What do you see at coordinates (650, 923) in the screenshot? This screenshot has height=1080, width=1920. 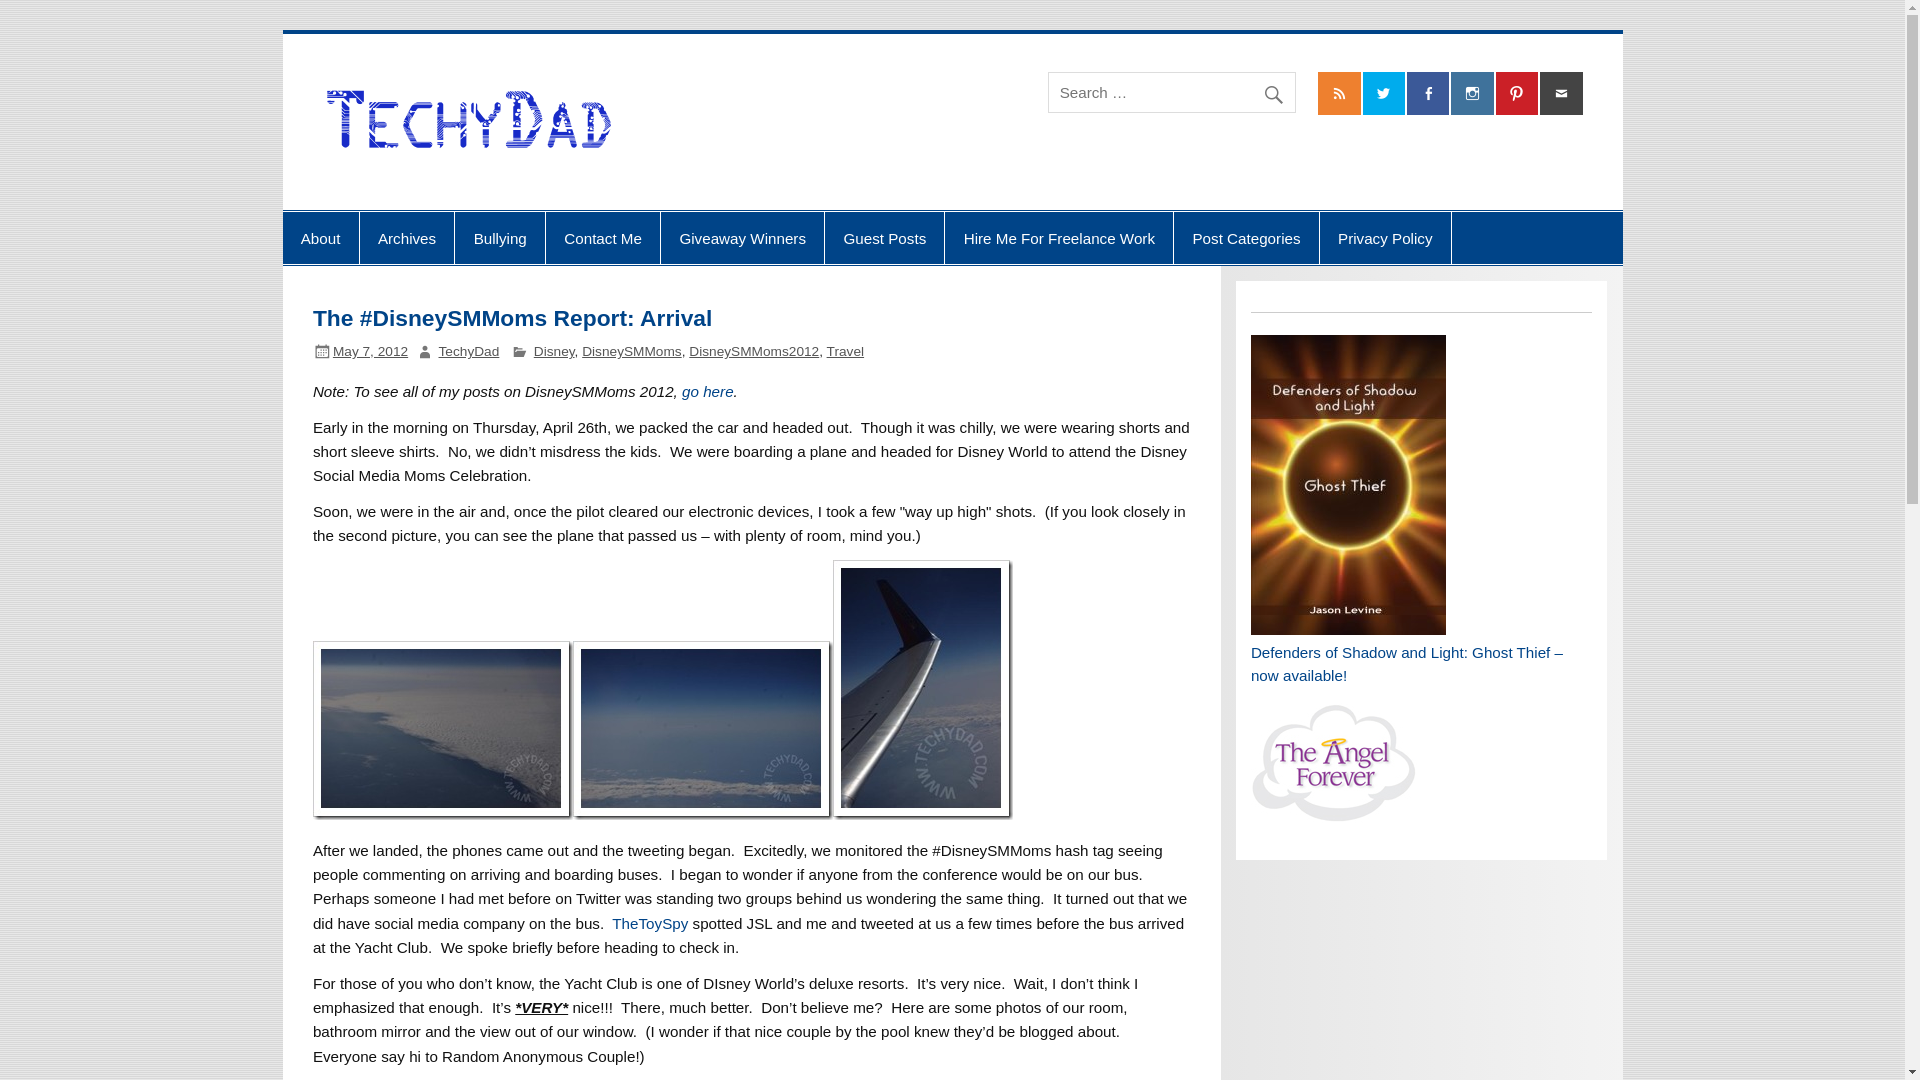 I see `TheToySpy` at bounding box center [650, 923].